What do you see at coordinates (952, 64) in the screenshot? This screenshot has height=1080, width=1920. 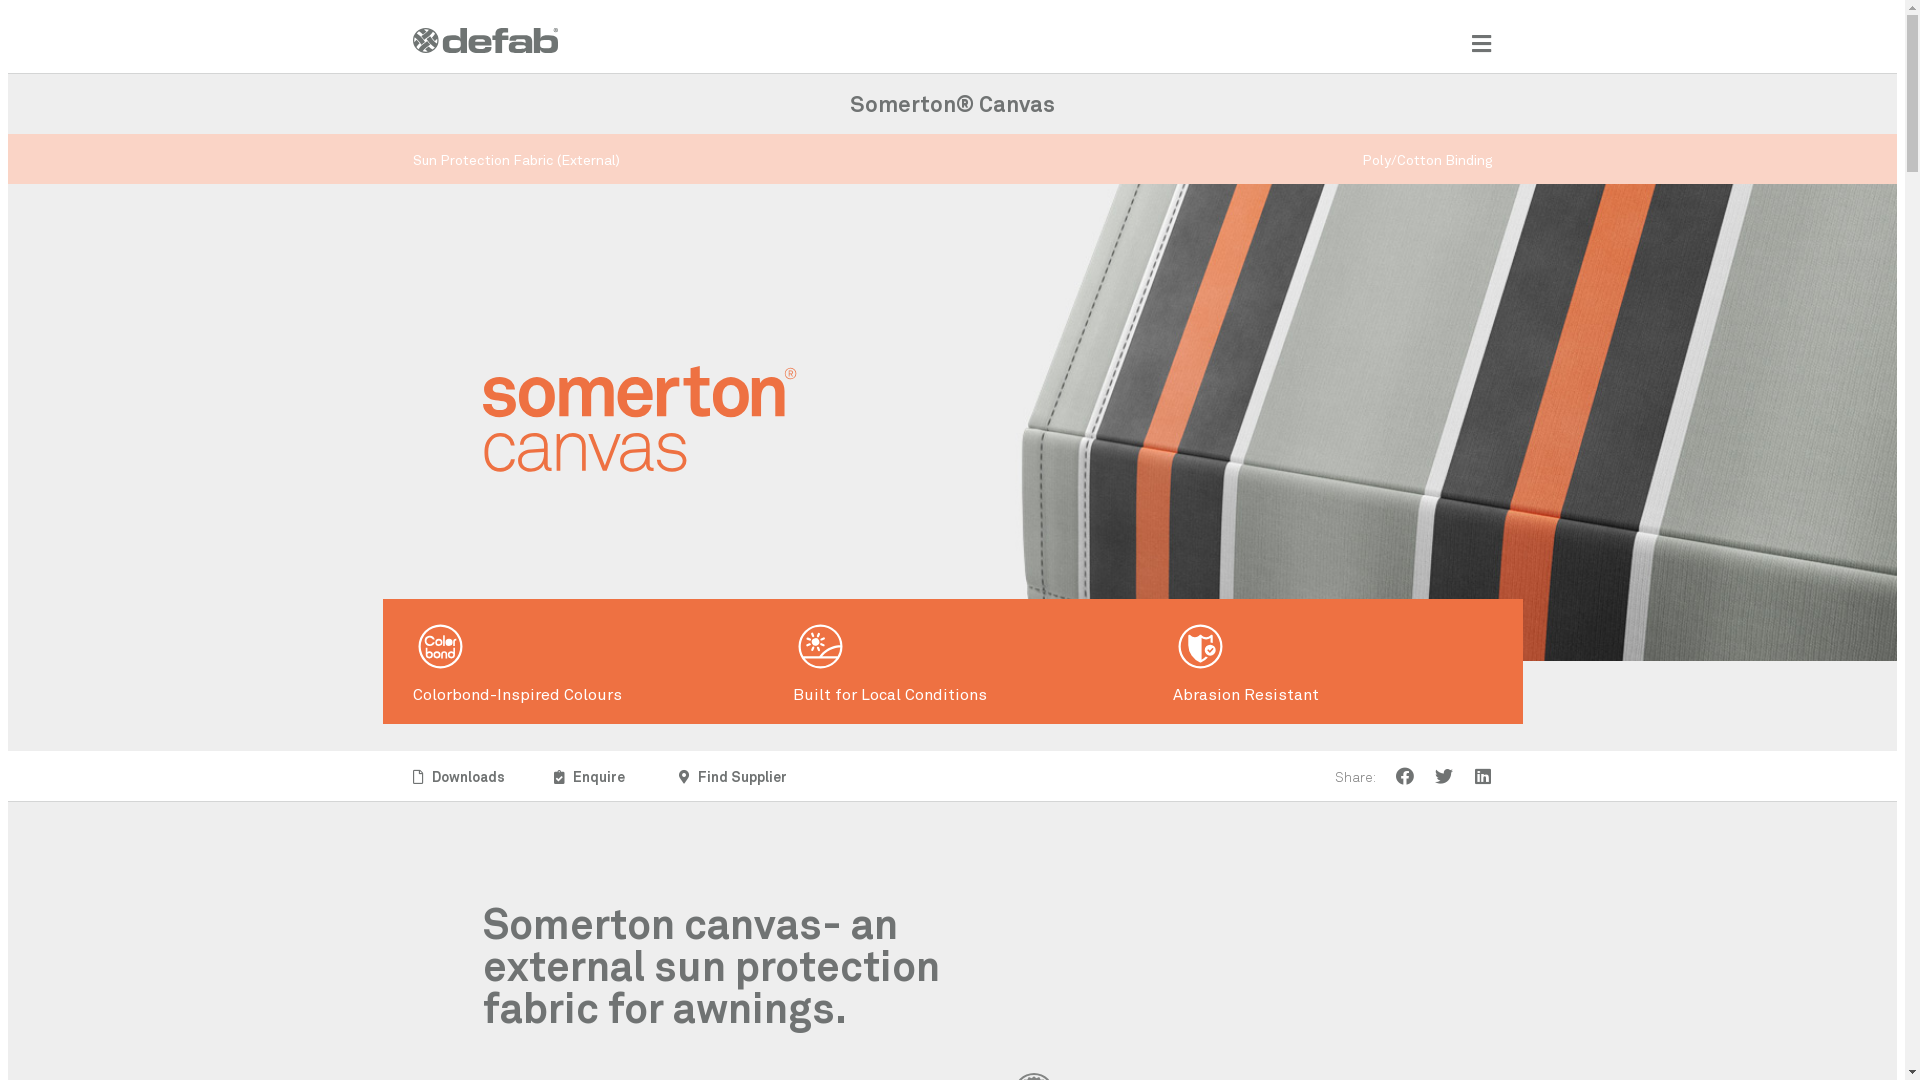 I see `defab-range-hero` at bounding box center [952, 64].